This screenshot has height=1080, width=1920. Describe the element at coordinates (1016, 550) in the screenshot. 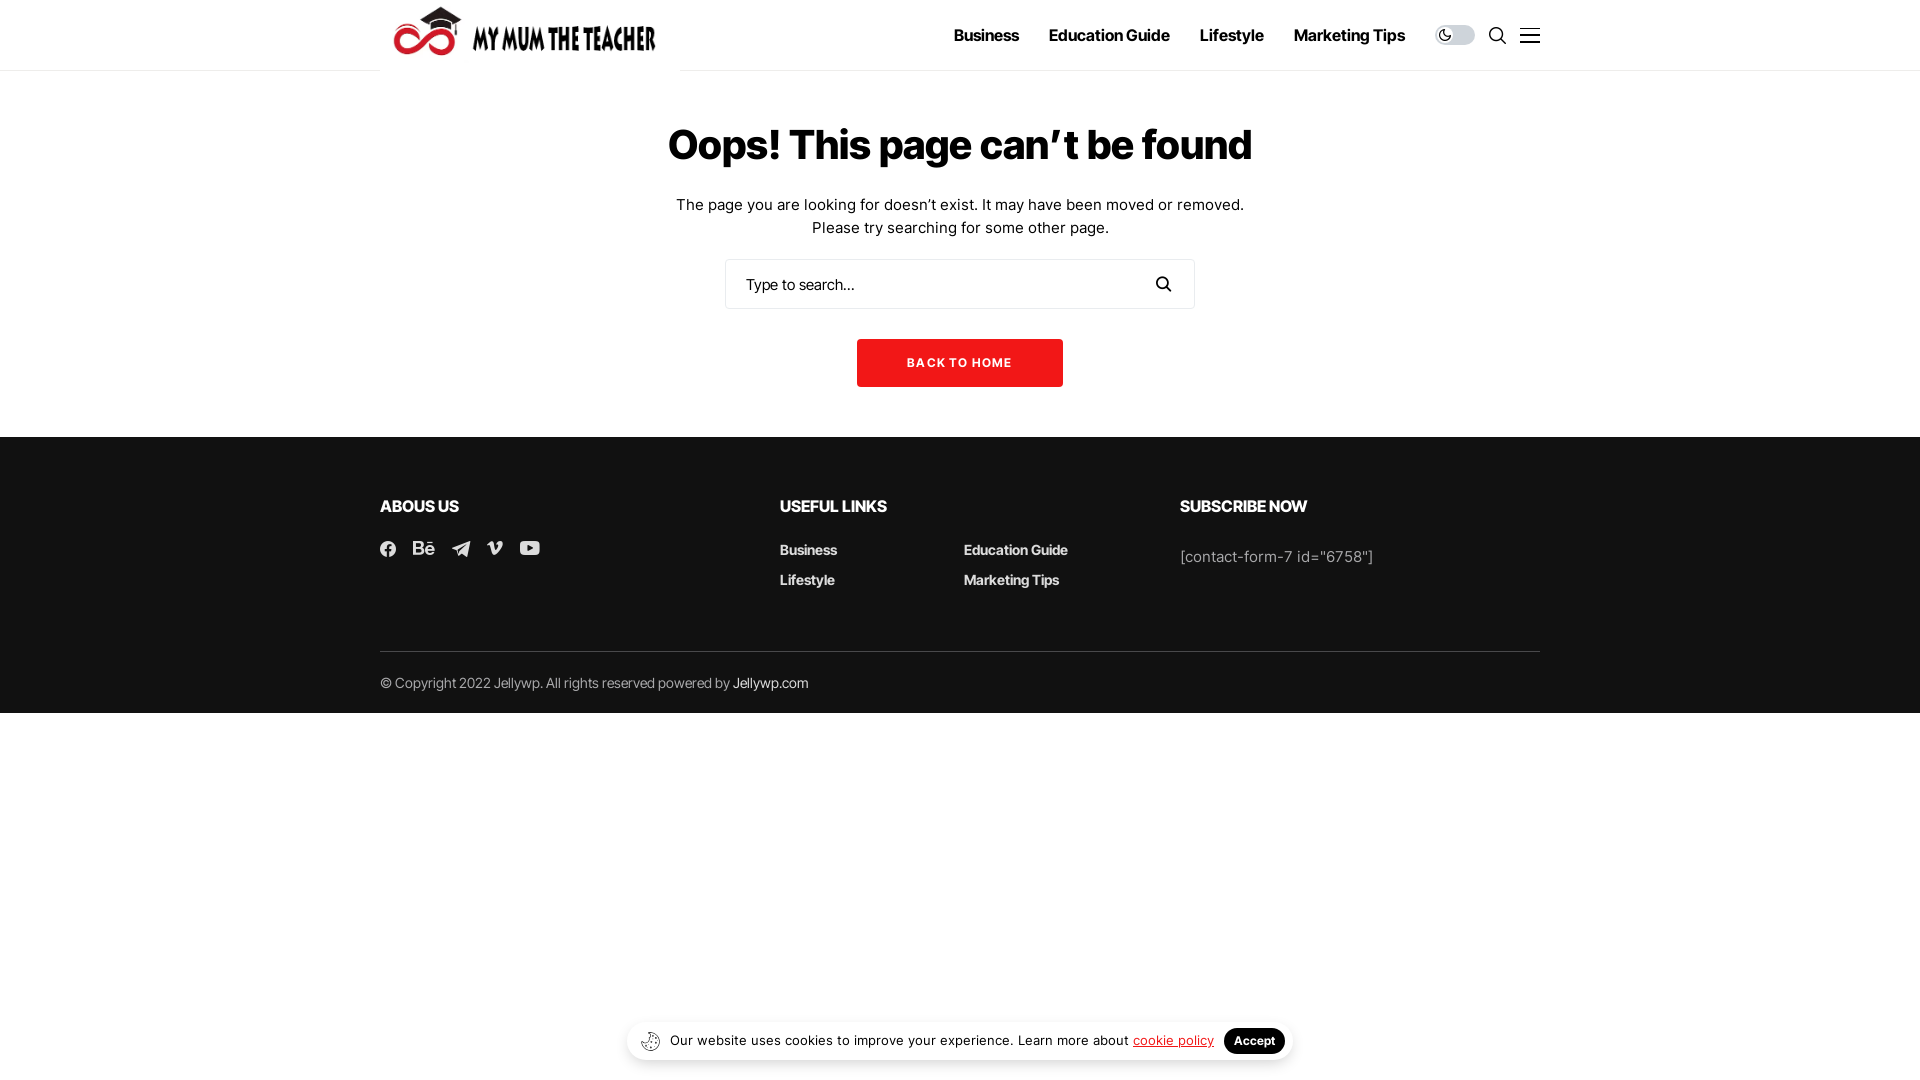

I see `Education Guide` at that location.